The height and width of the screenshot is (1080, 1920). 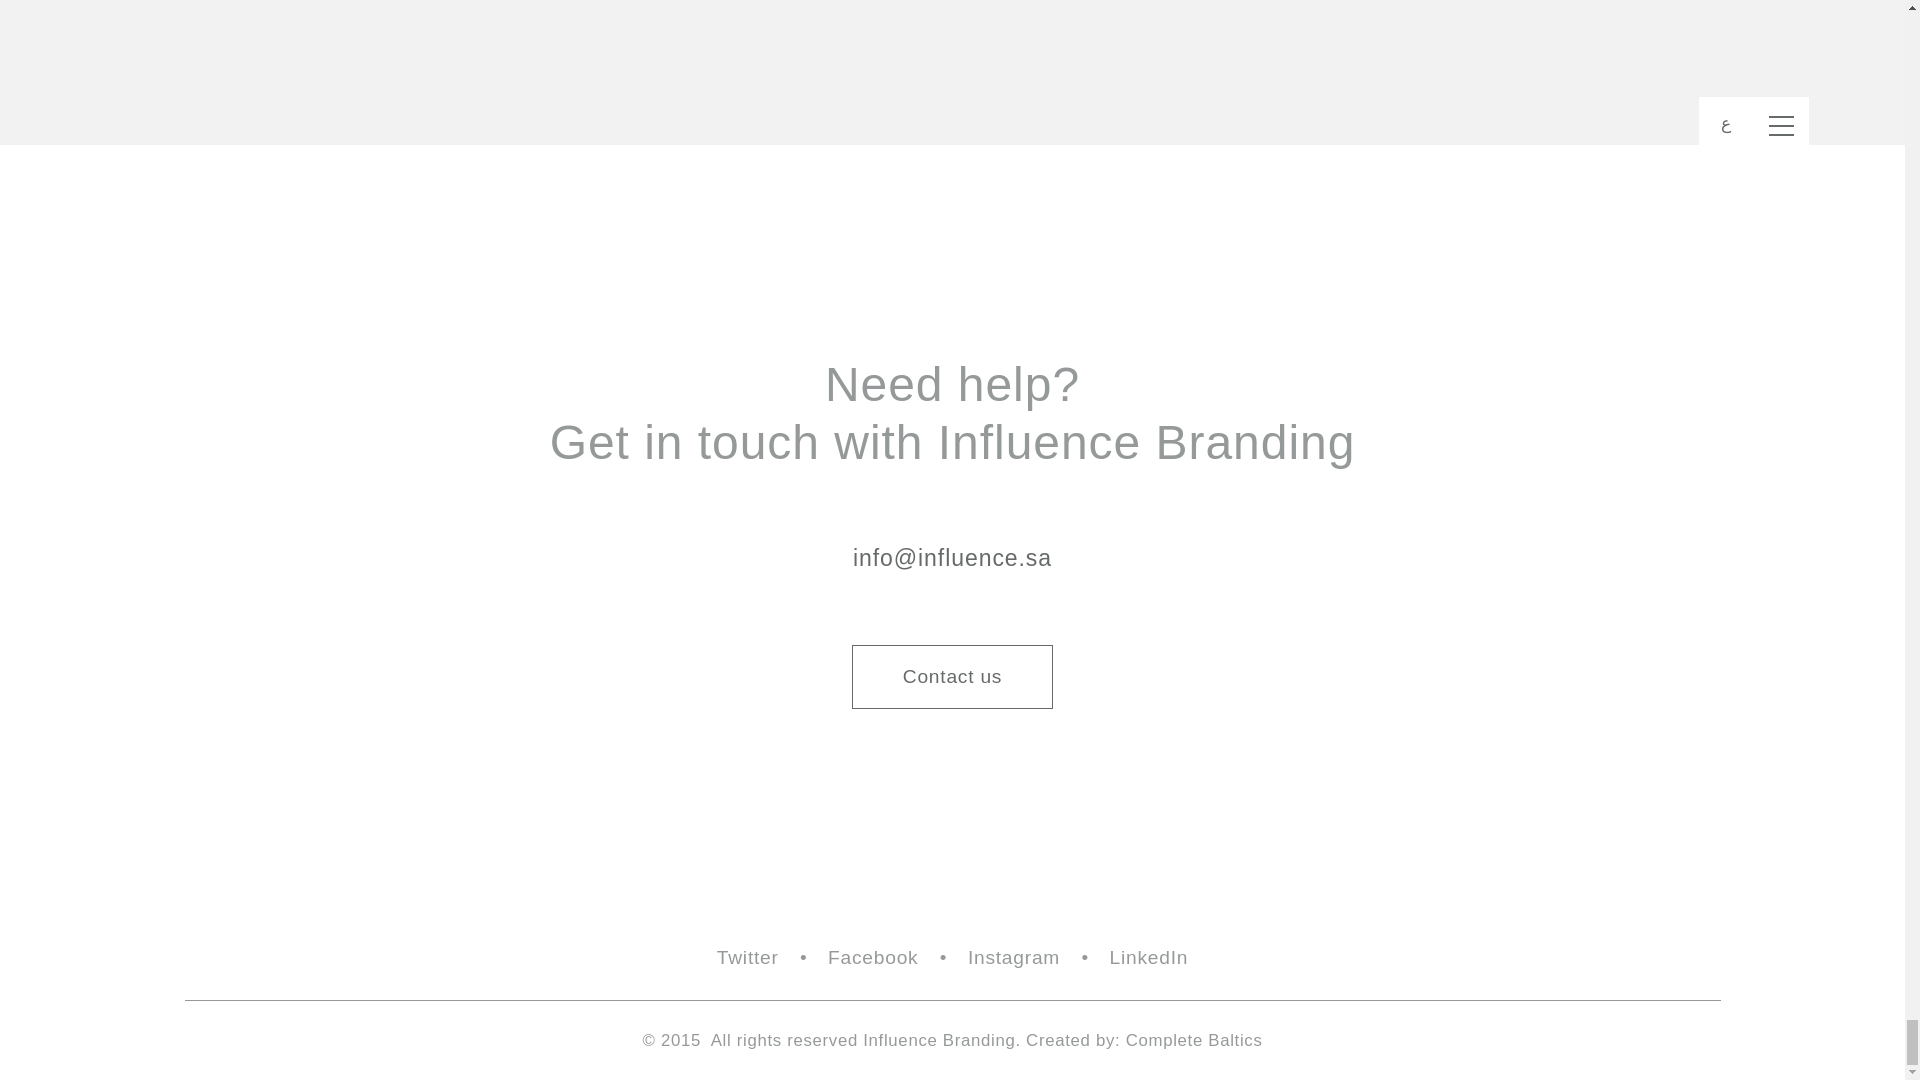 What do you see at coordinates (748, 957) in the screenshot?
I see `Twitter` at bounding box center [748, 957].